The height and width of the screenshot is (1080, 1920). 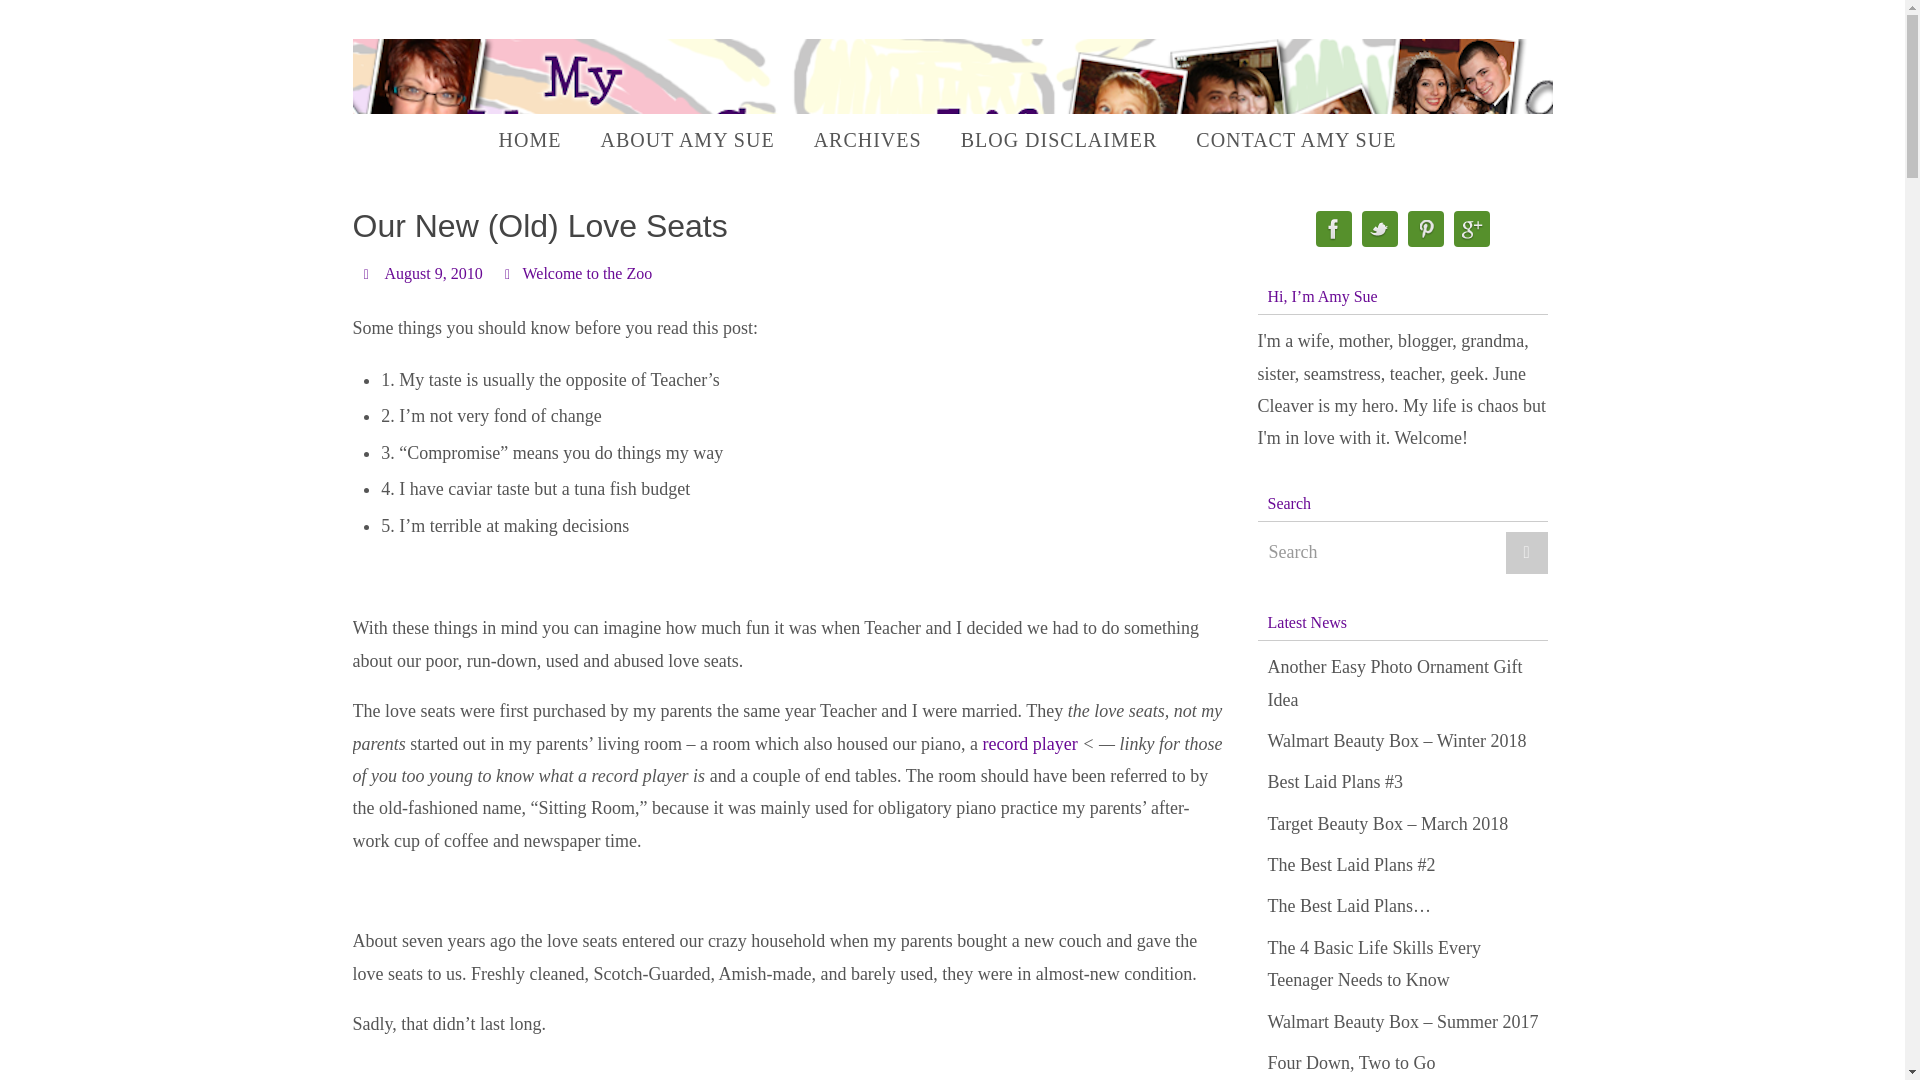 What do you see at coordinates (432, 273) in the screenshot?
I see `August 9, 2010` at bounding box center [432, 273].